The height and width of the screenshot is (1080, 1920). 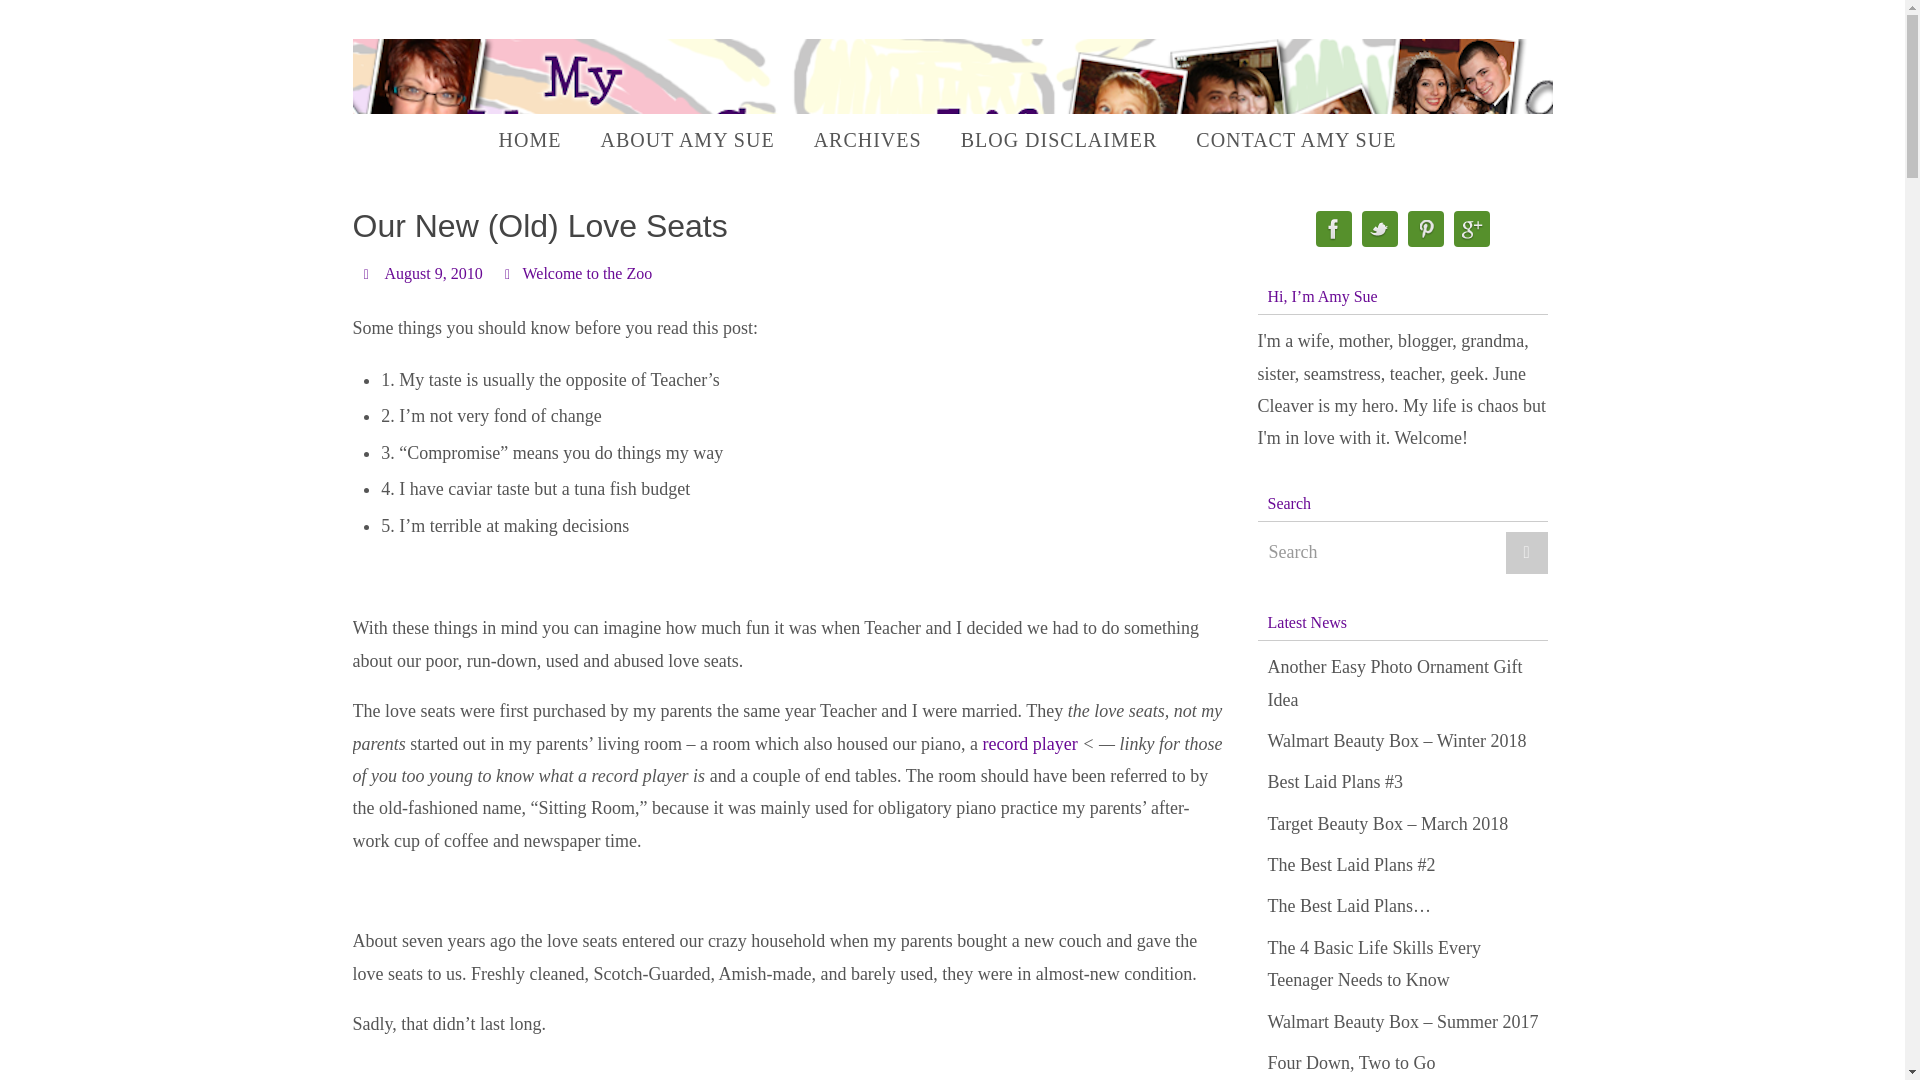 What do you see at coordinates (432, 273) in the screenshot?
I see `August 9, 2010` at bounding box center [432, 273].